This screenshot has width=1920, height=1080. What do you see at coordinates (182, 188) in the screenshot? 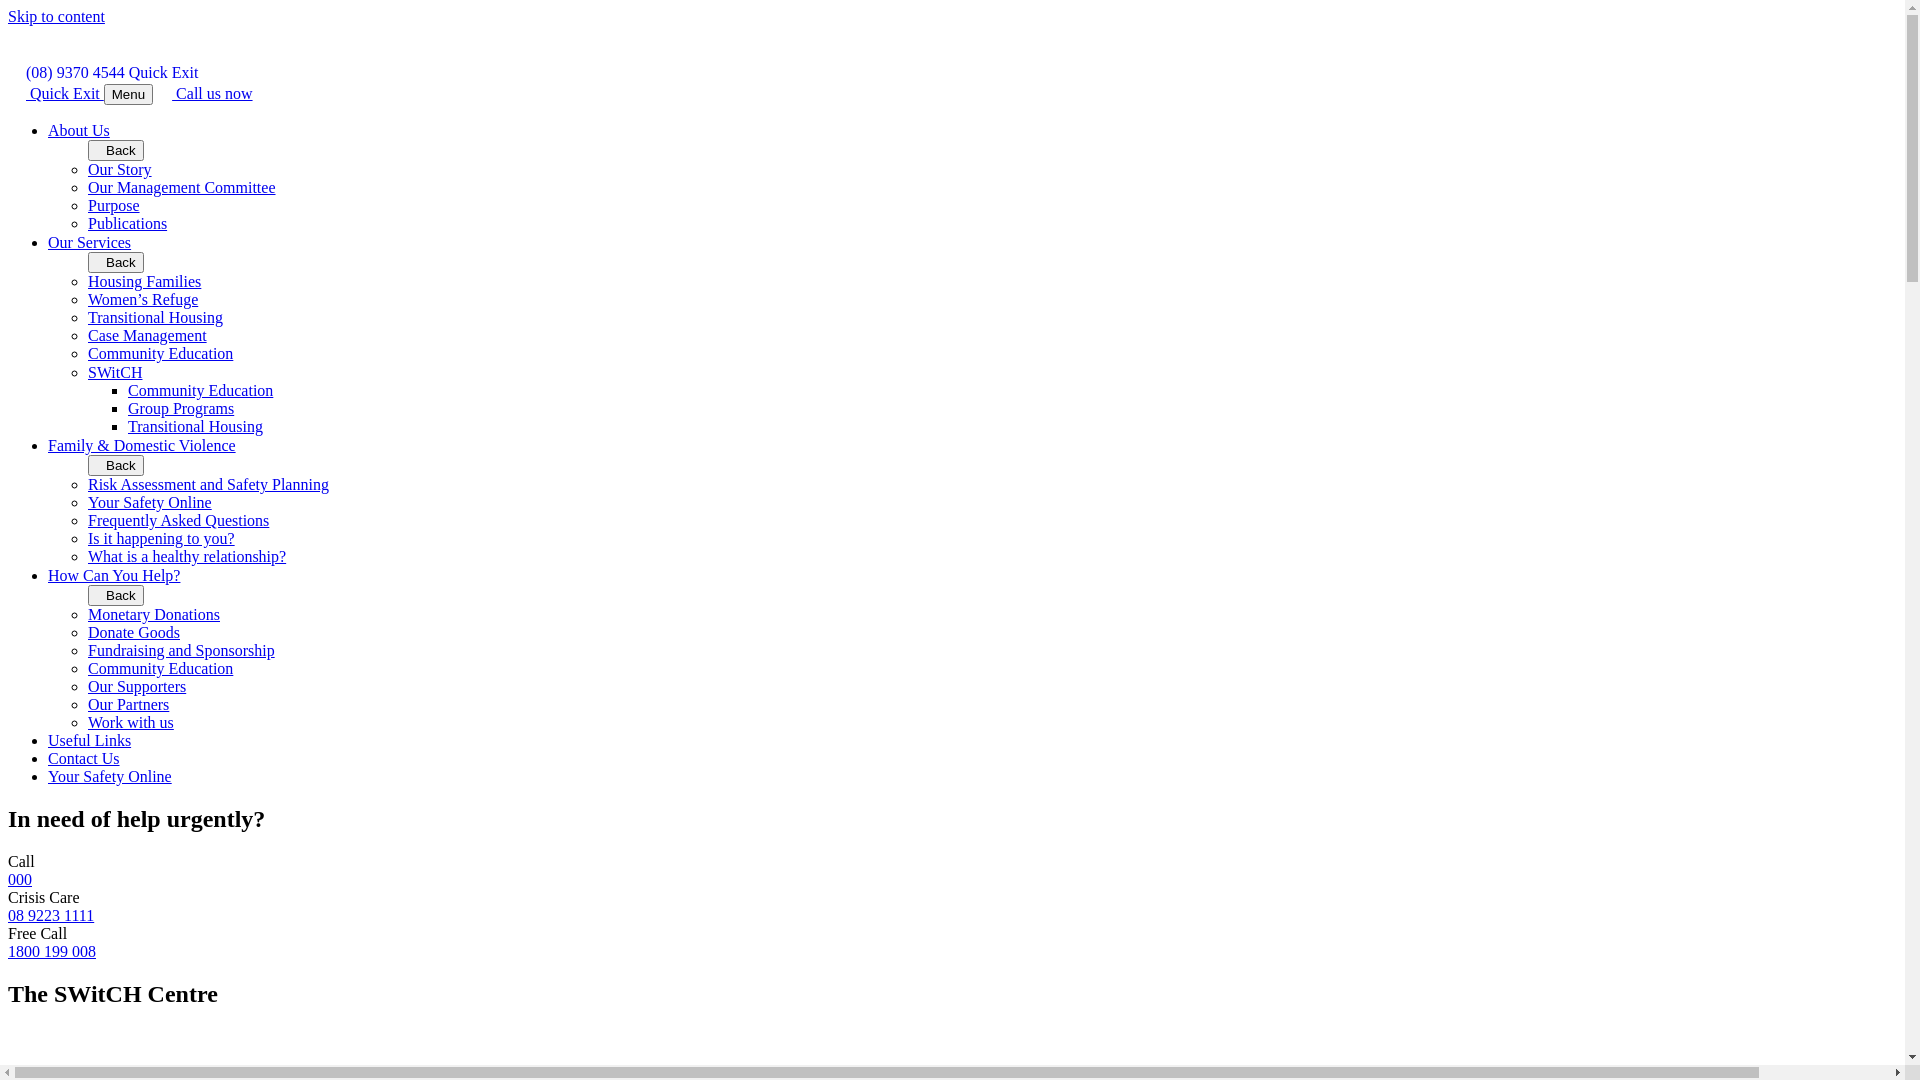
I see `Our Management Committee` at bounding box center [182, 188].